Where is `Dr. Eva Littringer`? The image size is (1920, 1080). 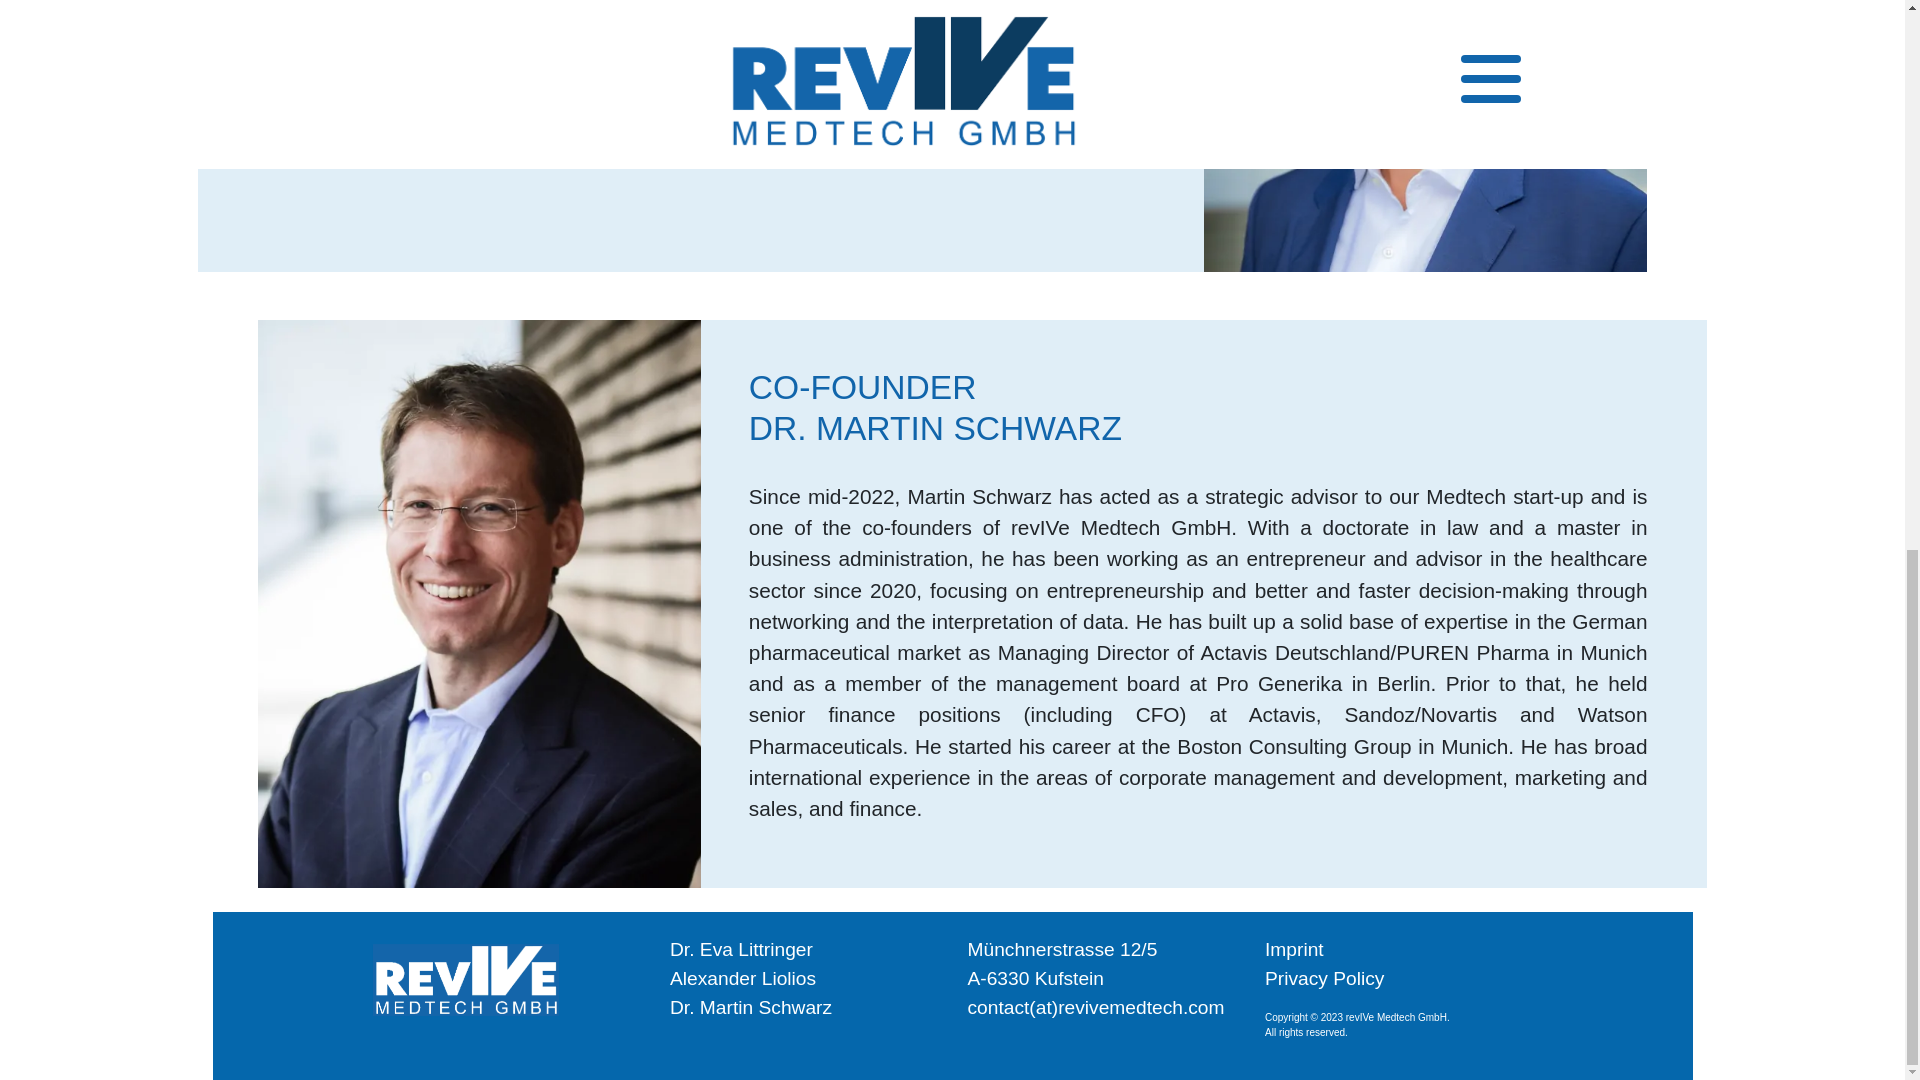 Dr. Eva Littringer is located at coordinates (741, 1007).